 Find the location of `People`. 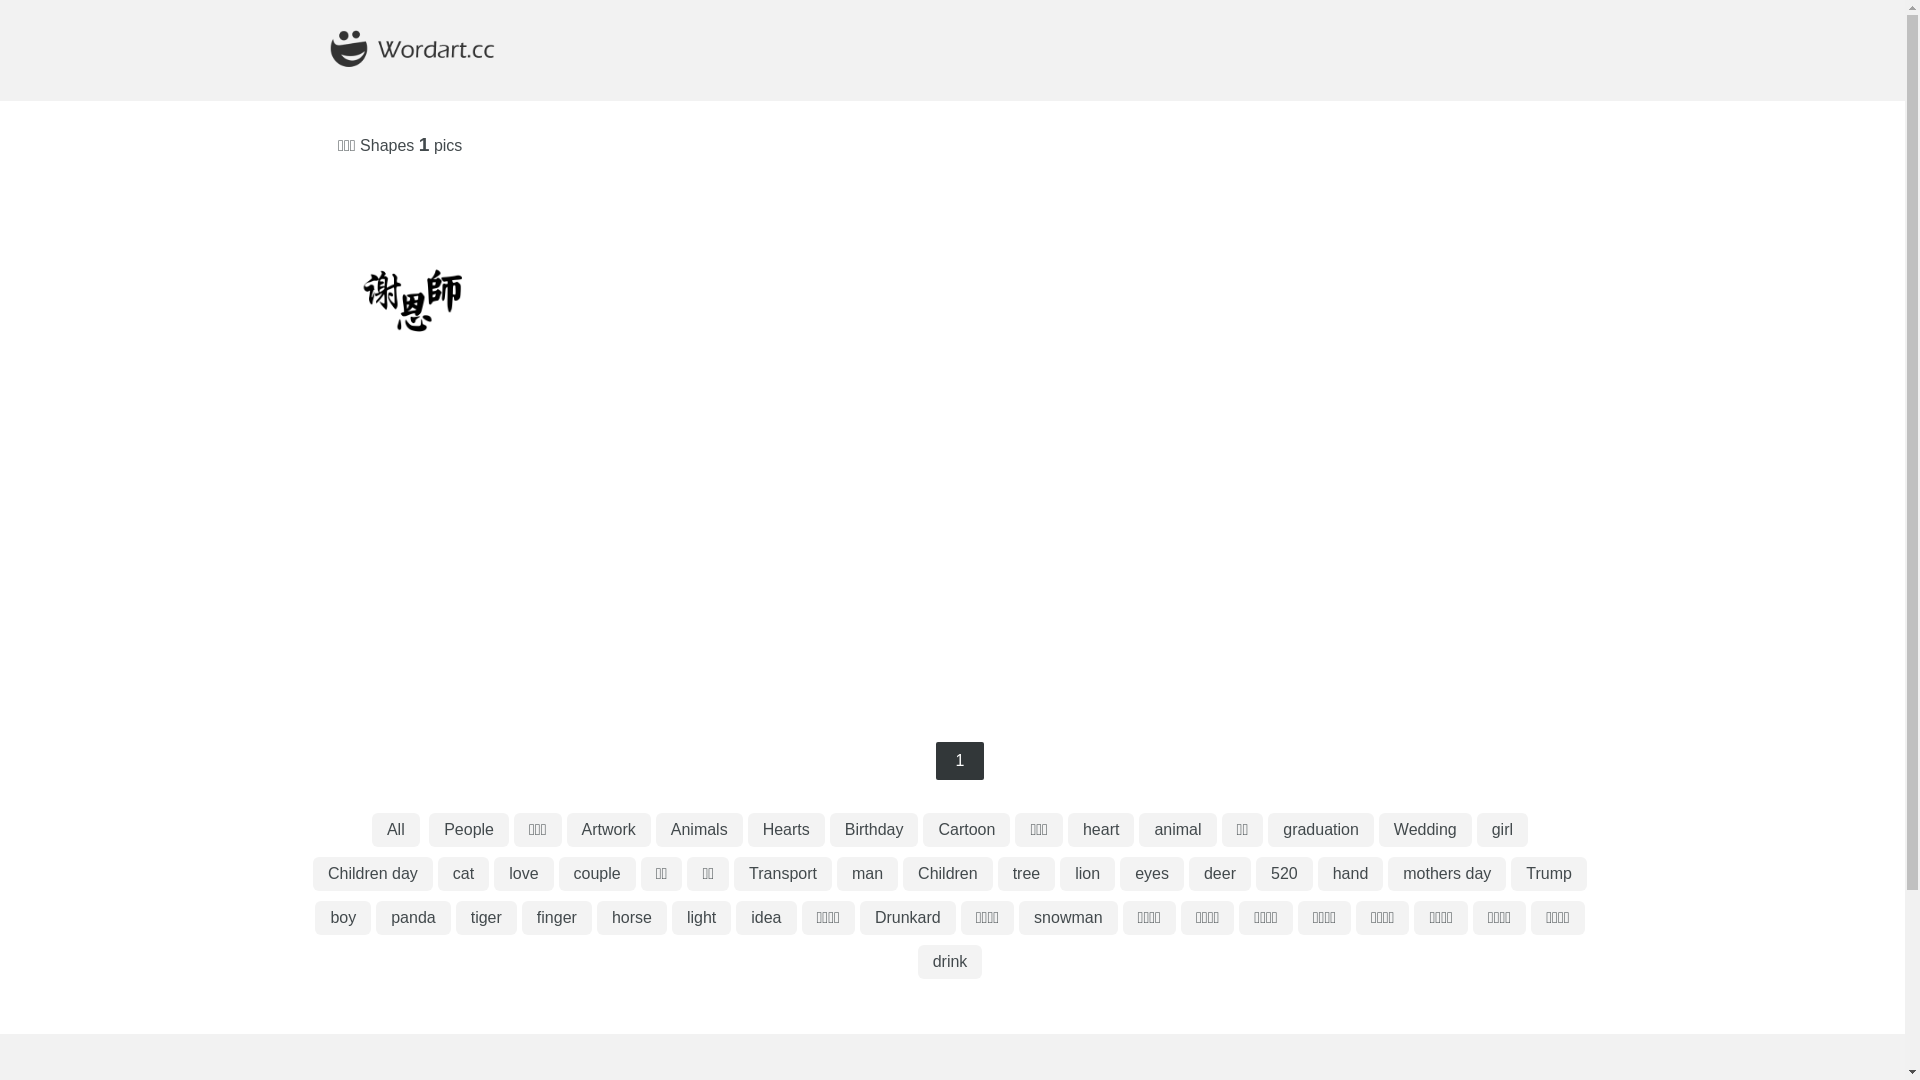

People is located at coordinates (468, 830).